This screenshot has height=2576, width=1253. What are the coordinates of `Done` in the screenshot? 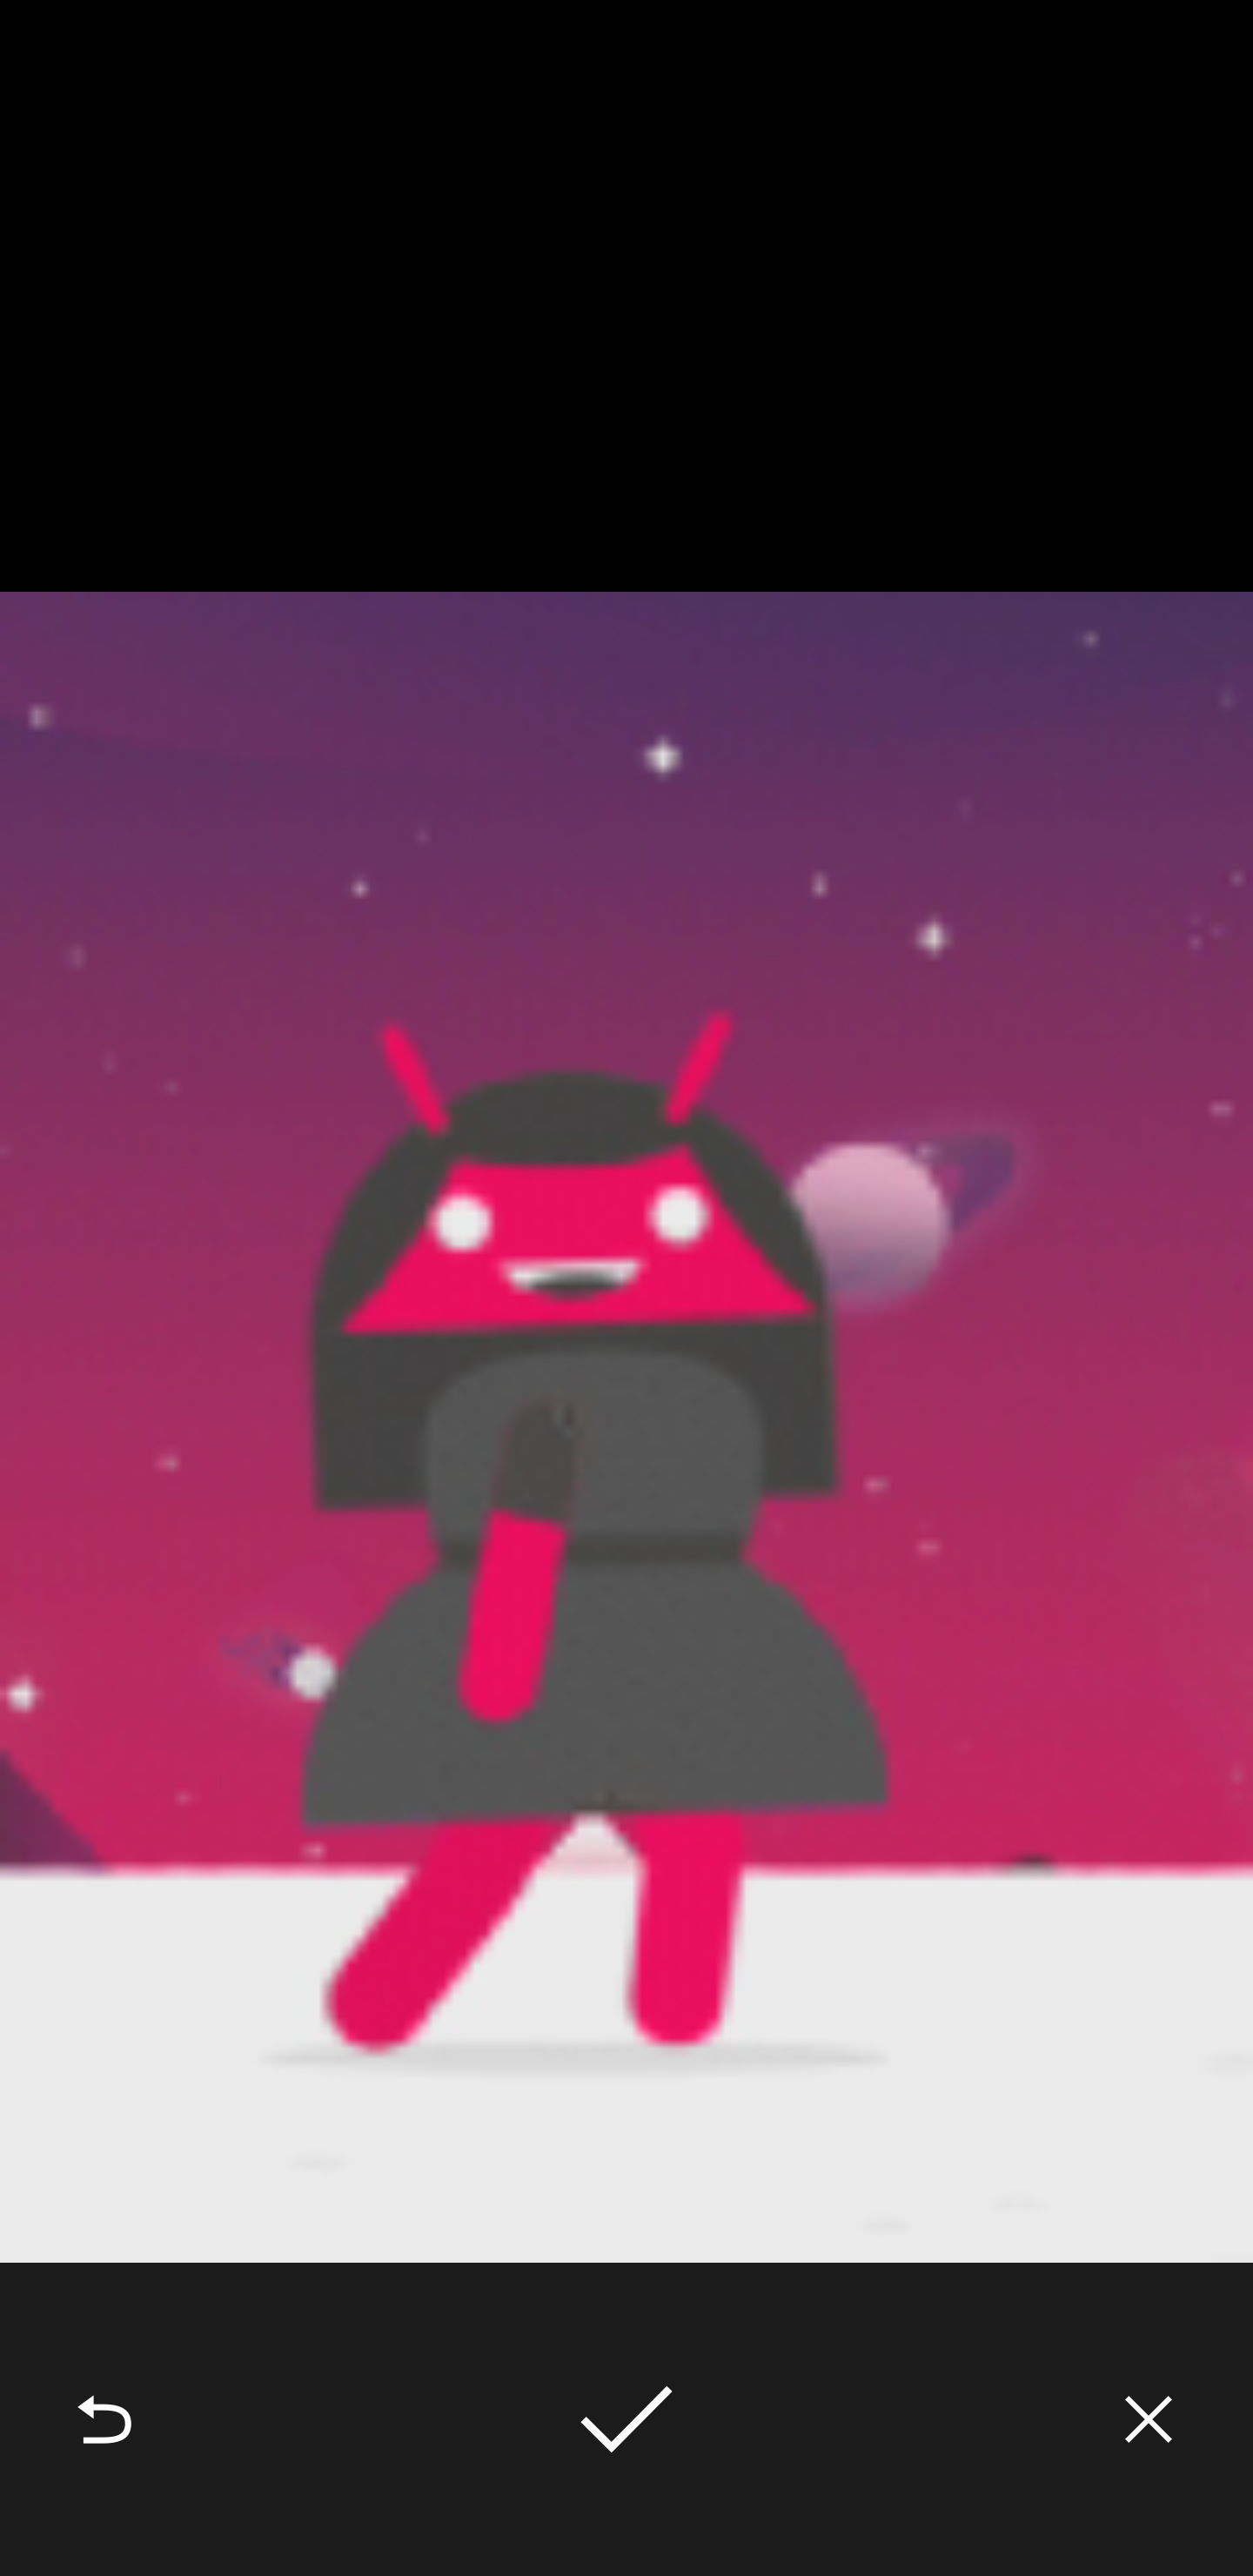 It's located at (626, 2419).